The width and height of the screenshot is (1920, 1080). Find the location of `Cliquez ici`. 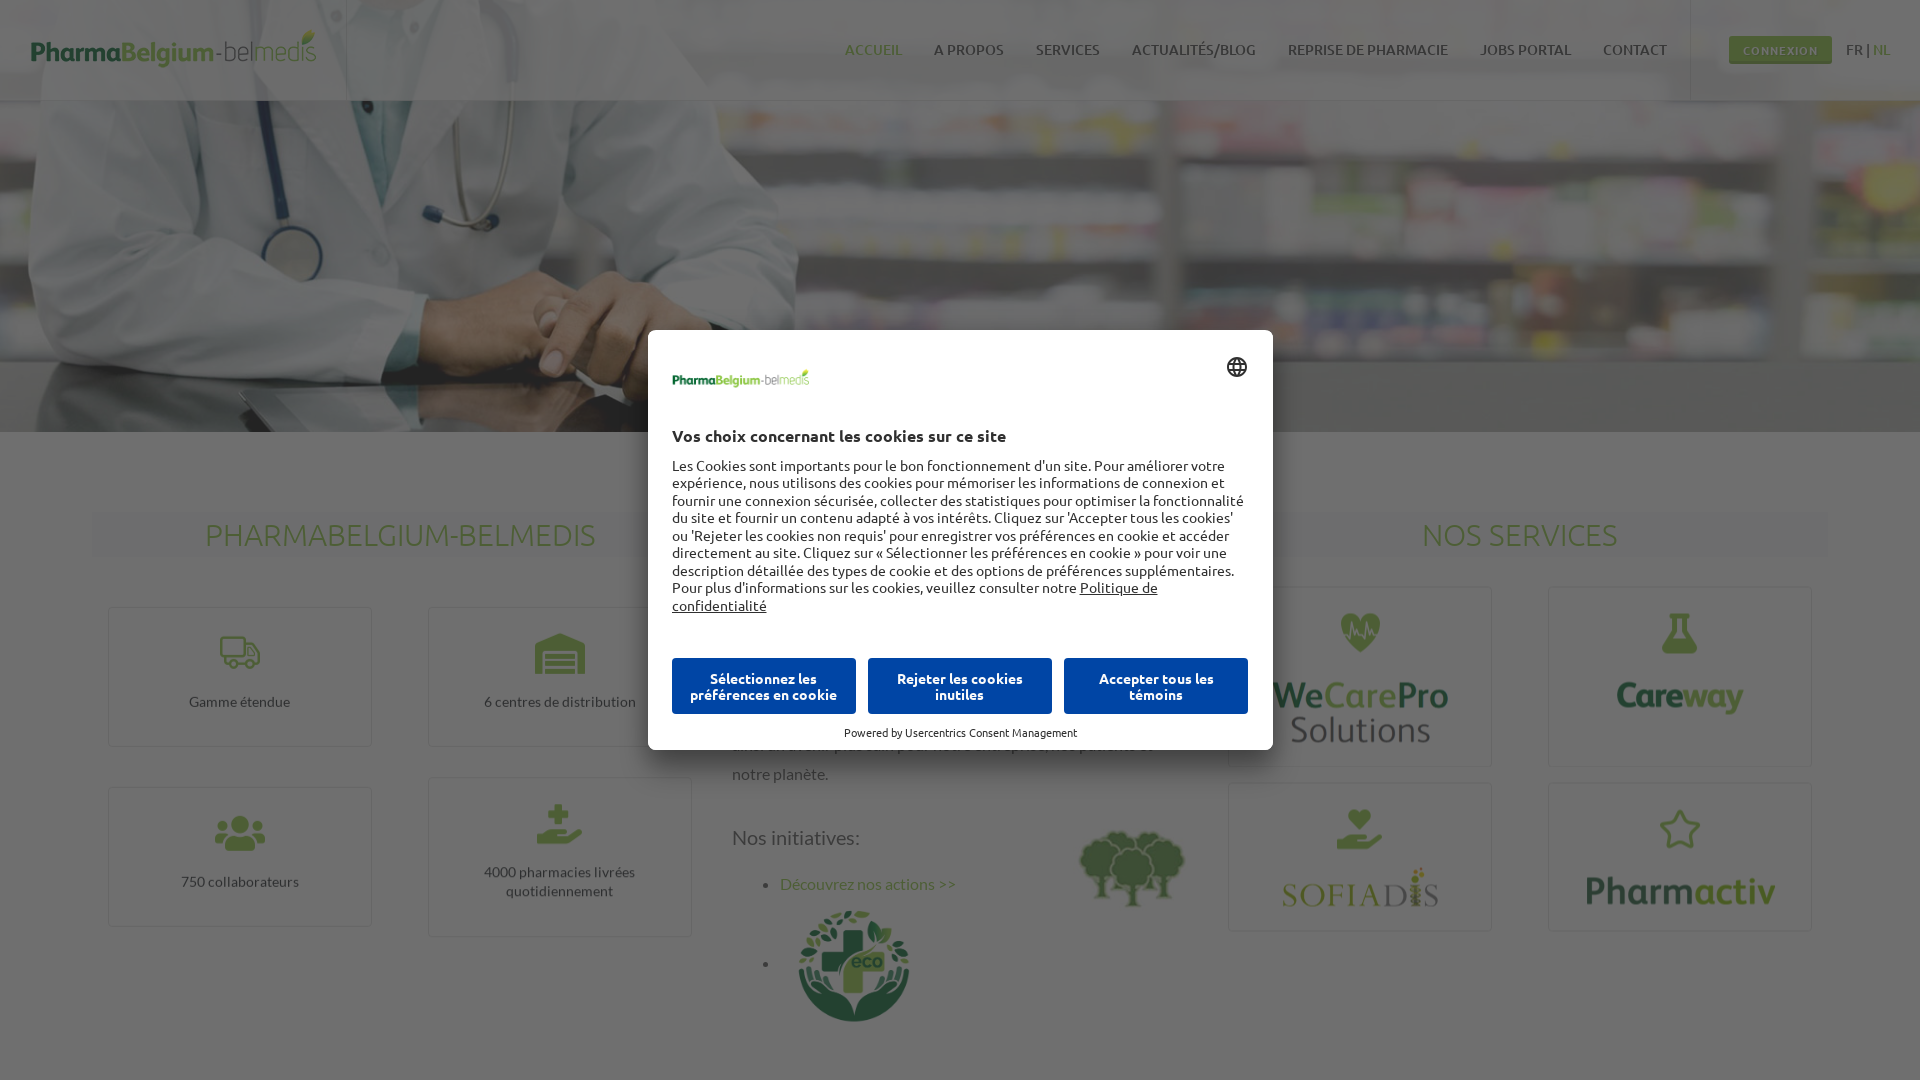

Cliquez ici is located at coordinates (206, 866).